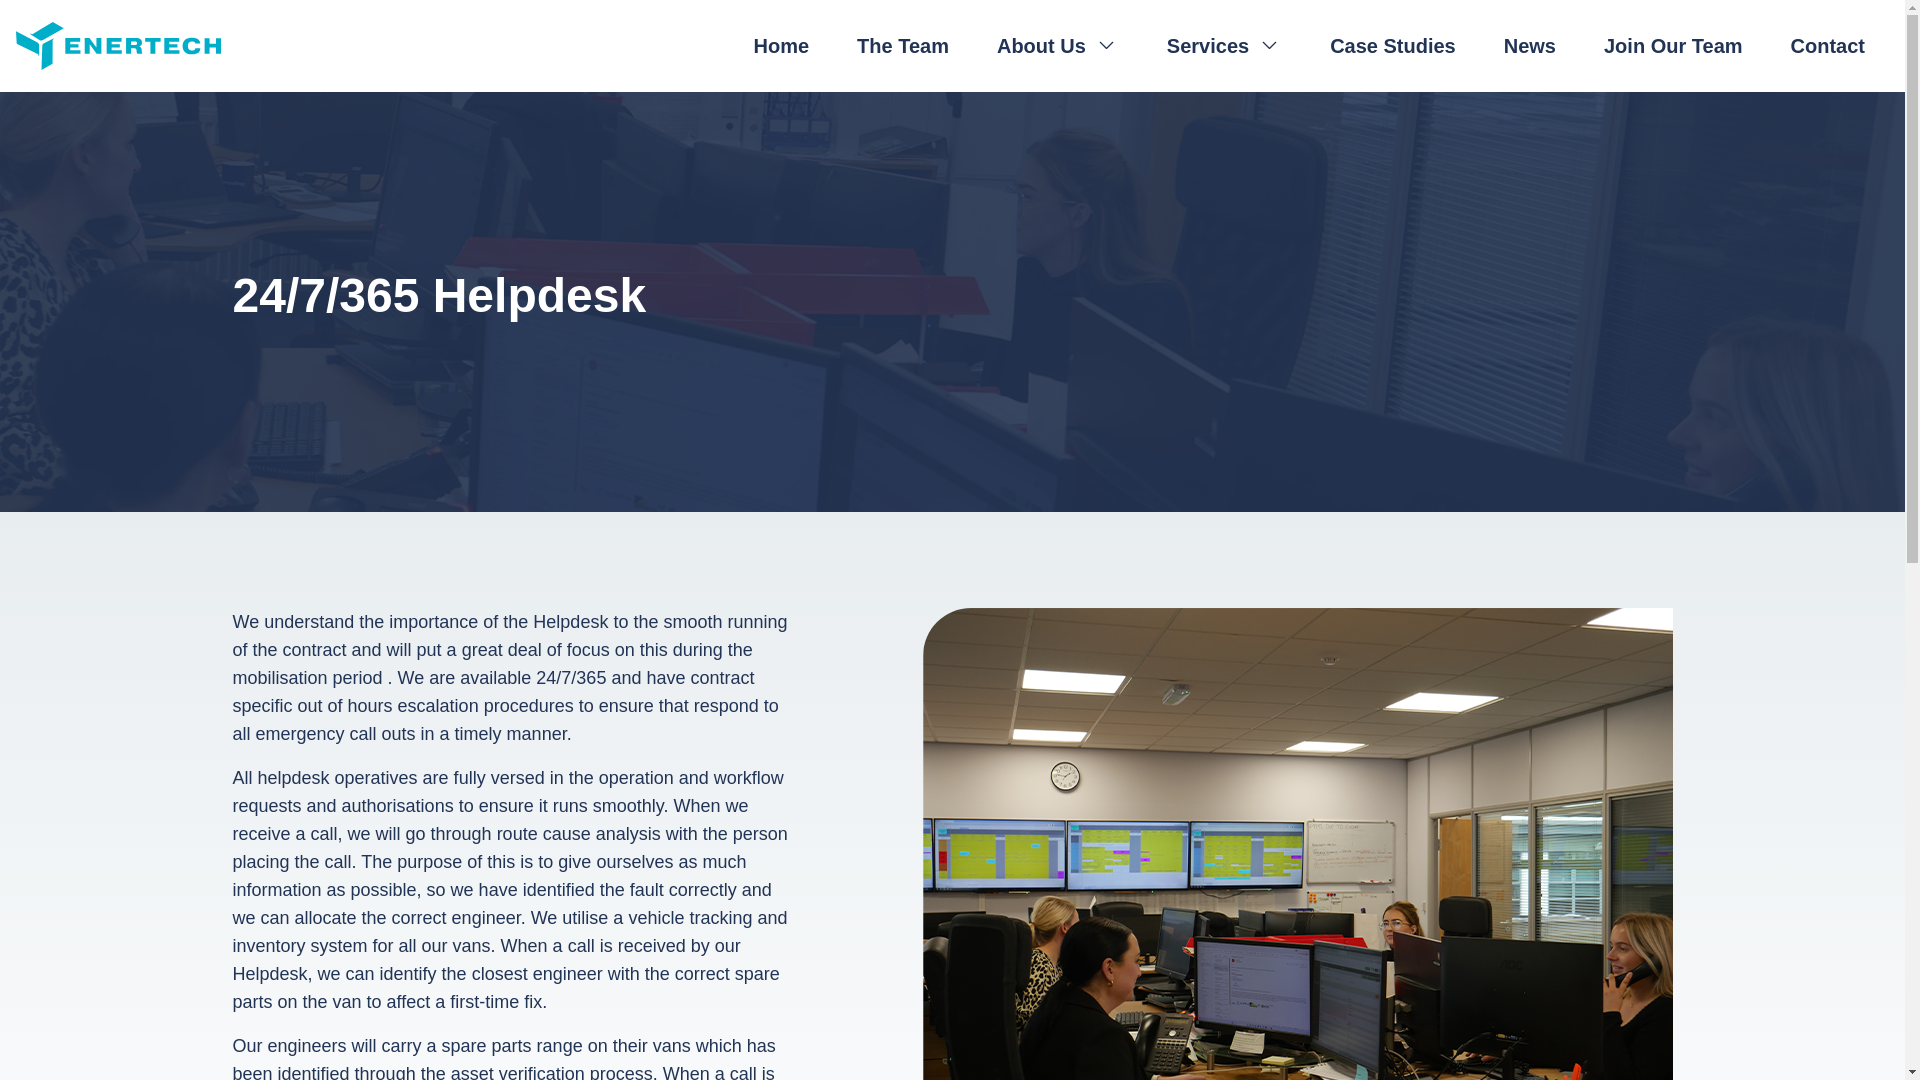 The image size is (1920, 1080). What do you see at coordinates (1224, 46) in the screenshot?
I see `Services` at bounding box center [1224, 46].